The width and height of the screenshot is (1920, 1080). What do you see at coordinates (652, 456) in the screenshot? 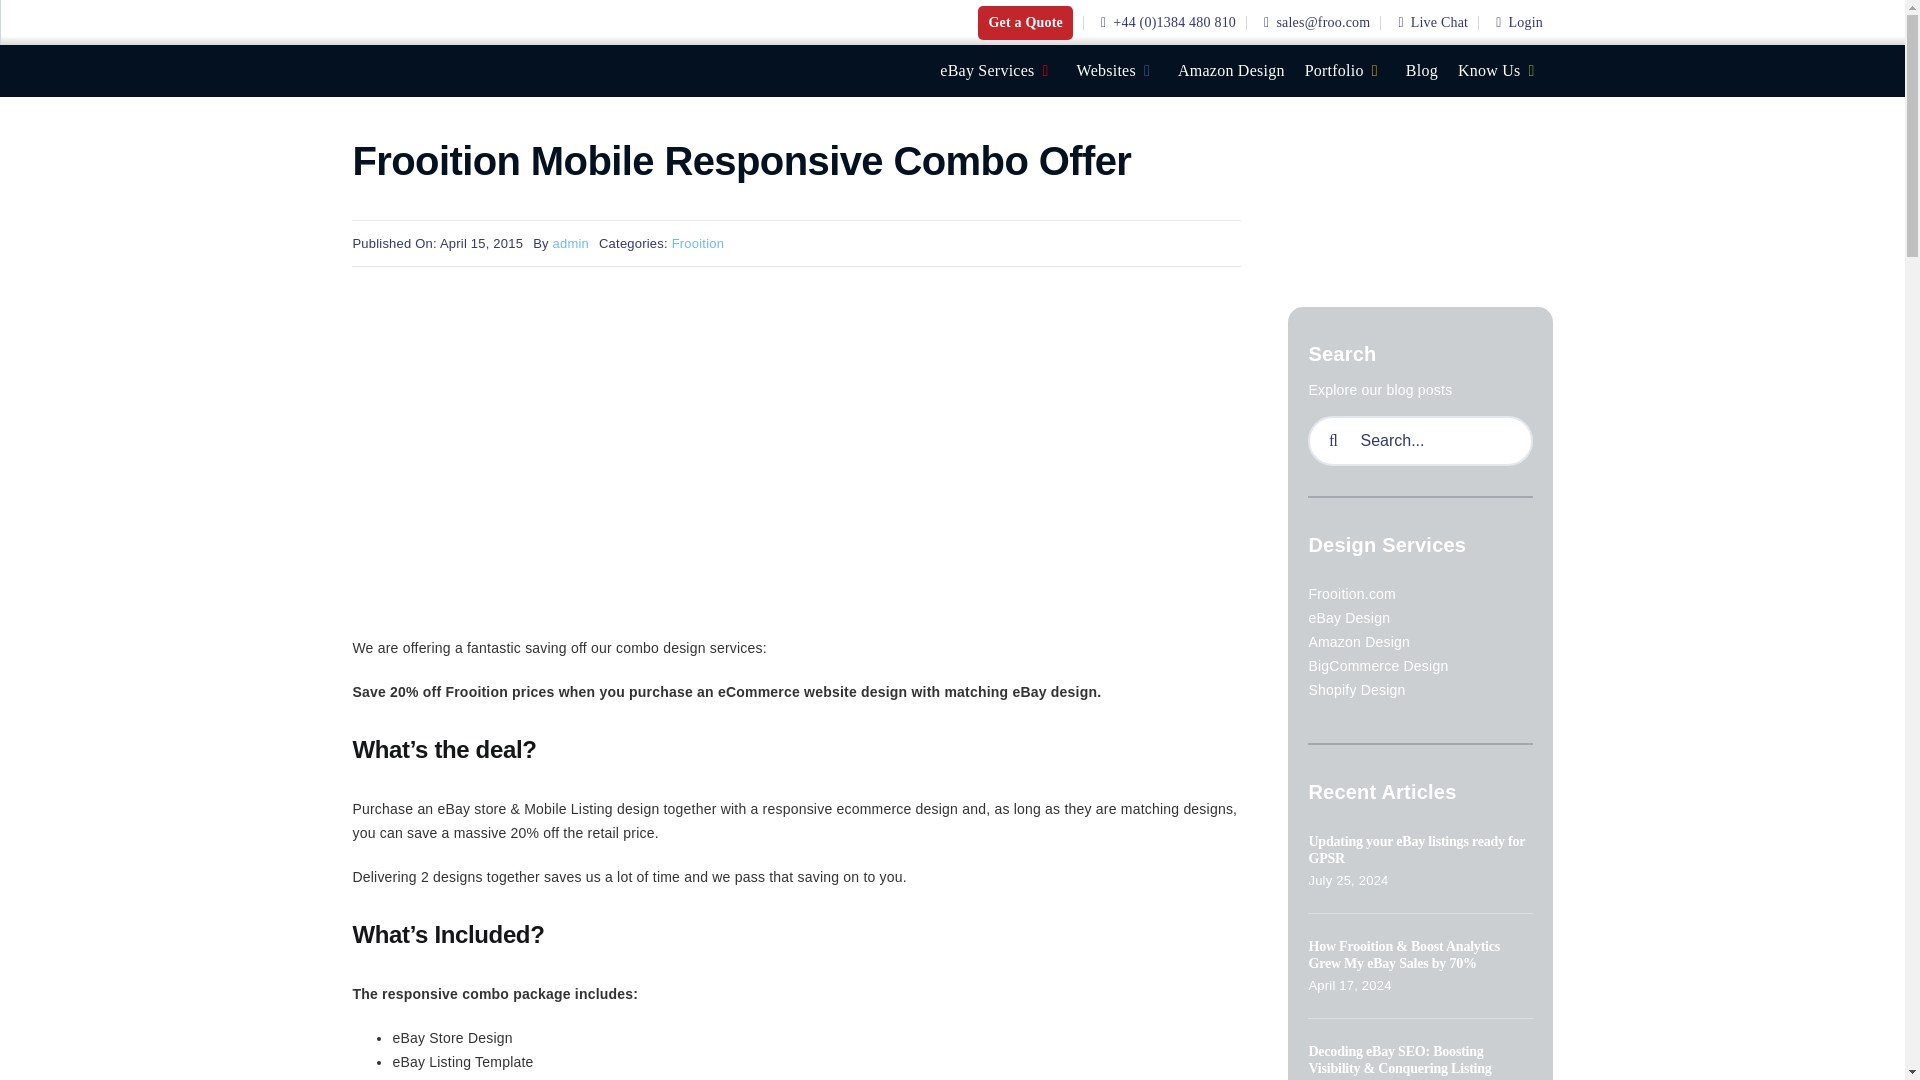
I see `Mobile Responsive Offer` at bounding box center [652, 456].